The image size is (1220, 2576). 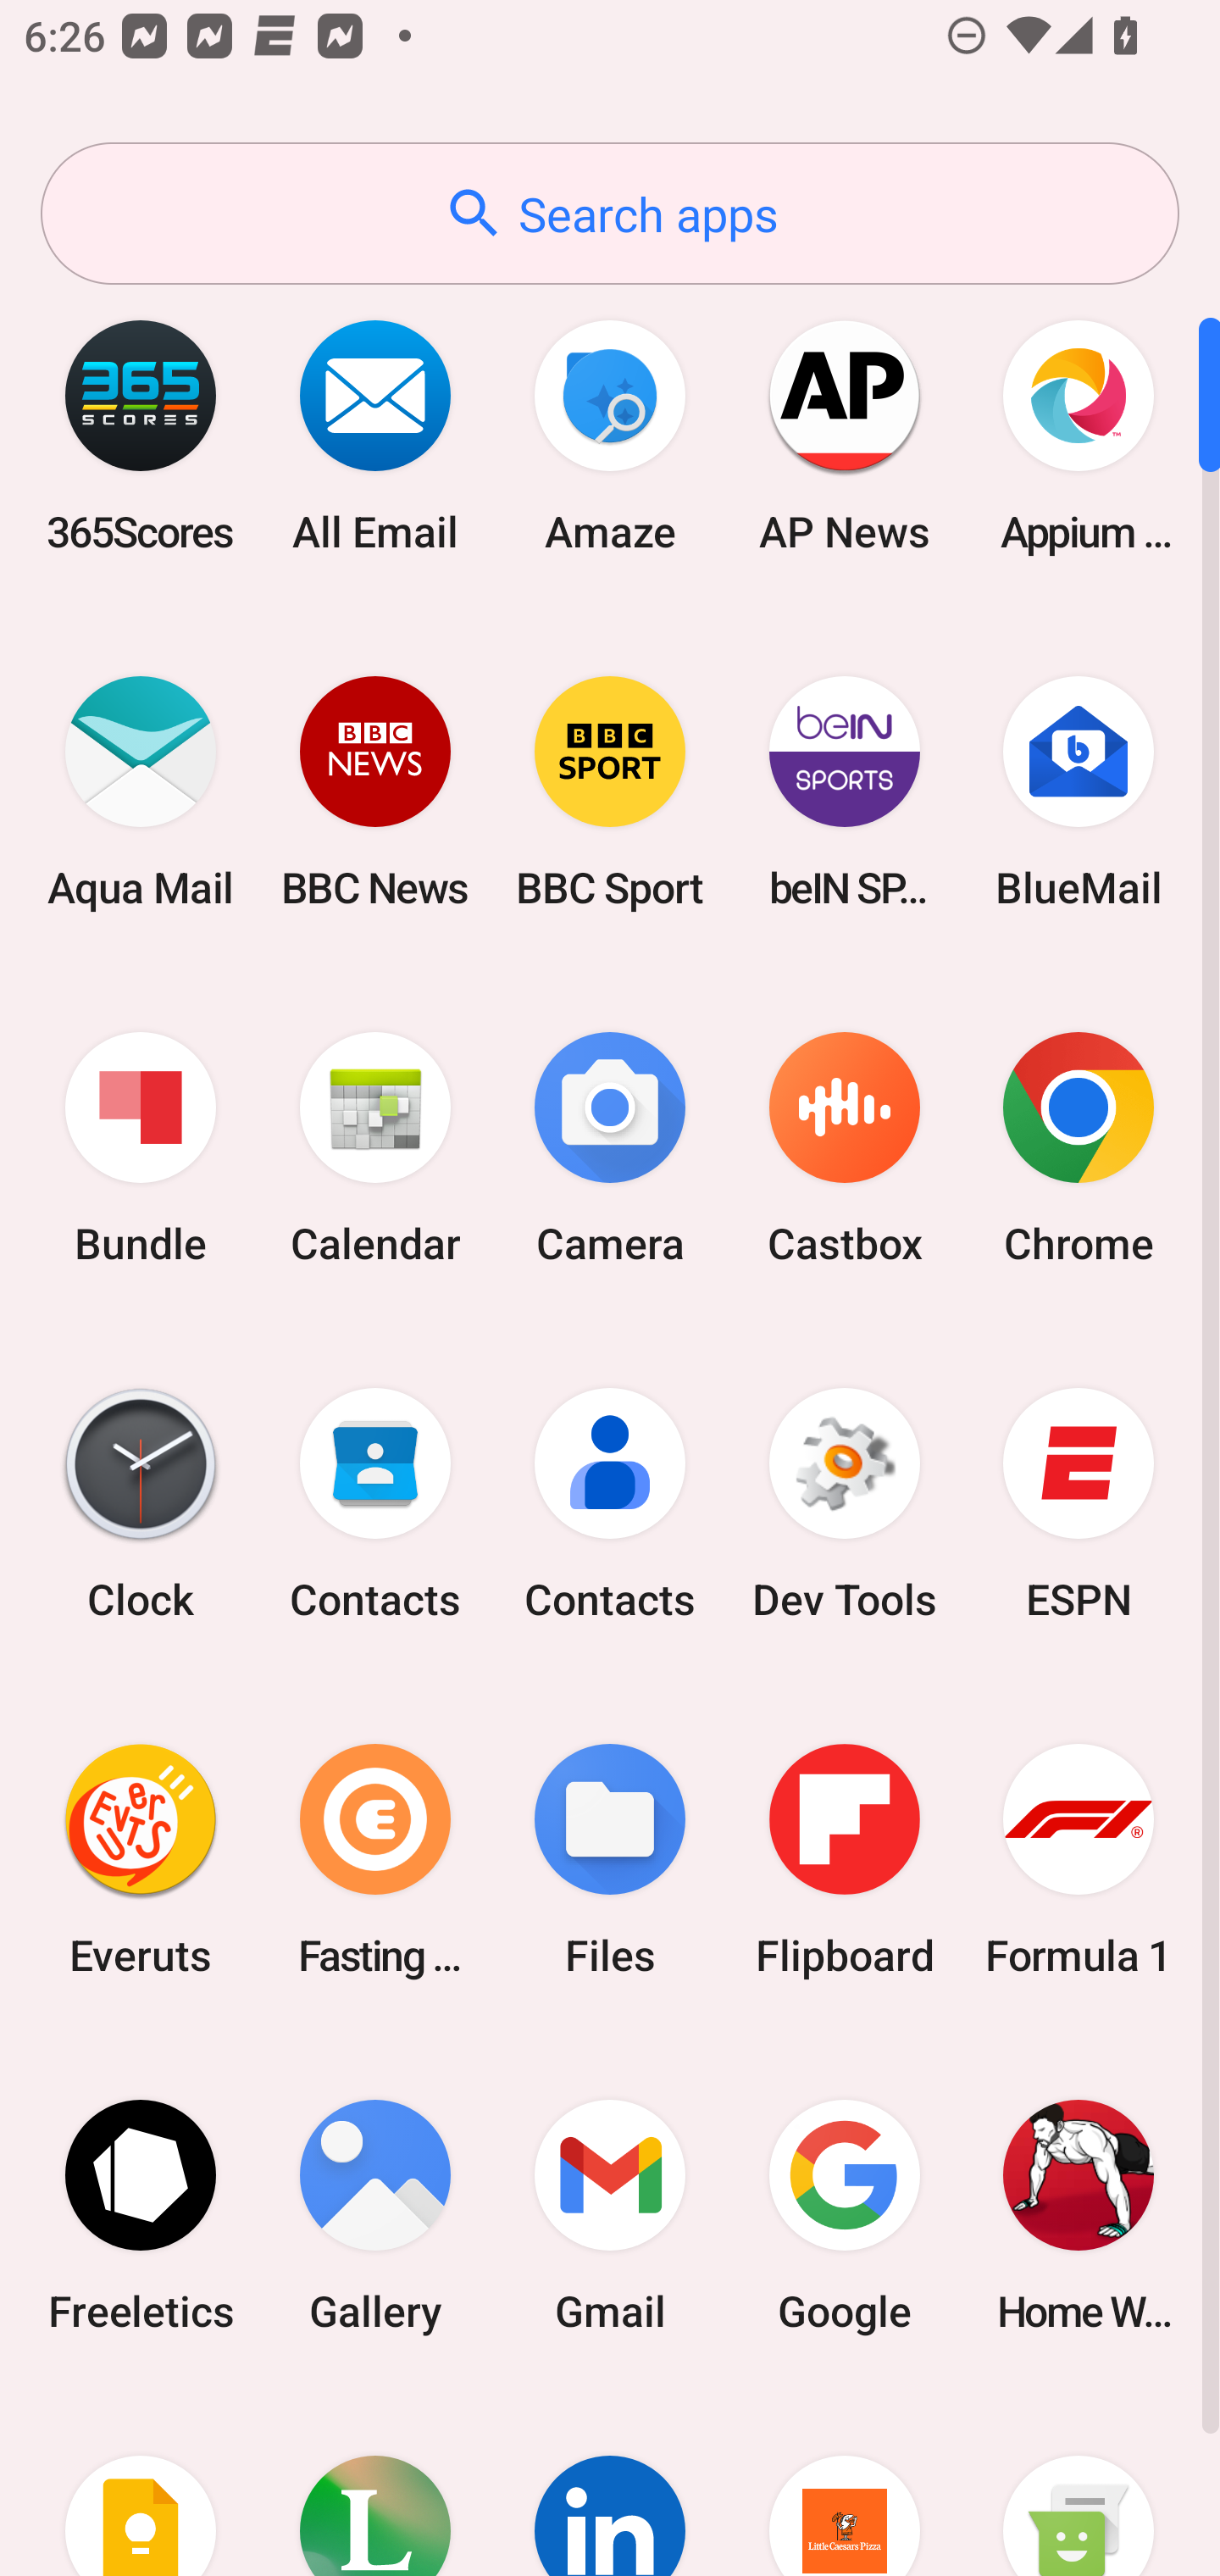 I want to click on Aqua Mail, so click(x=141, y=791).